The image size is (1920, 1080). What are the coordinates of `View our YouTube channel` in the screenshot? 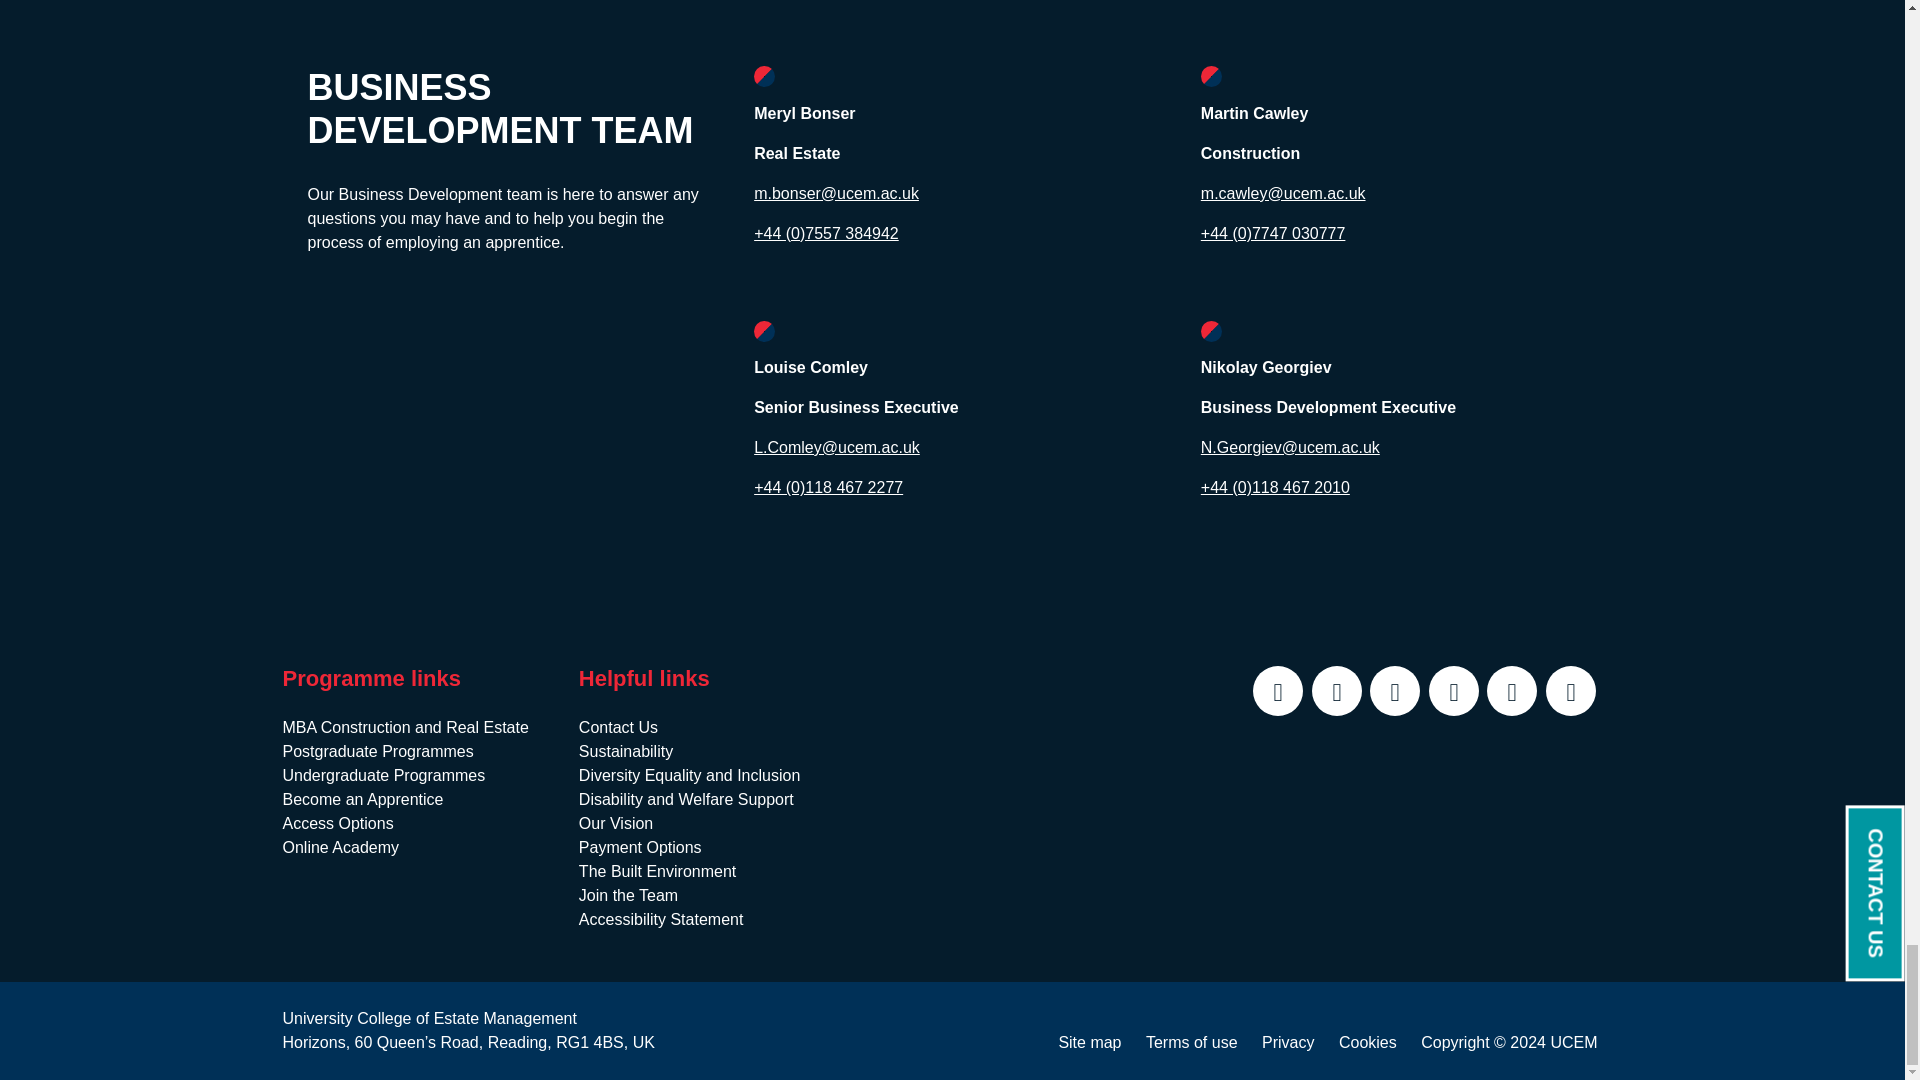 It's located at (1453, 691).